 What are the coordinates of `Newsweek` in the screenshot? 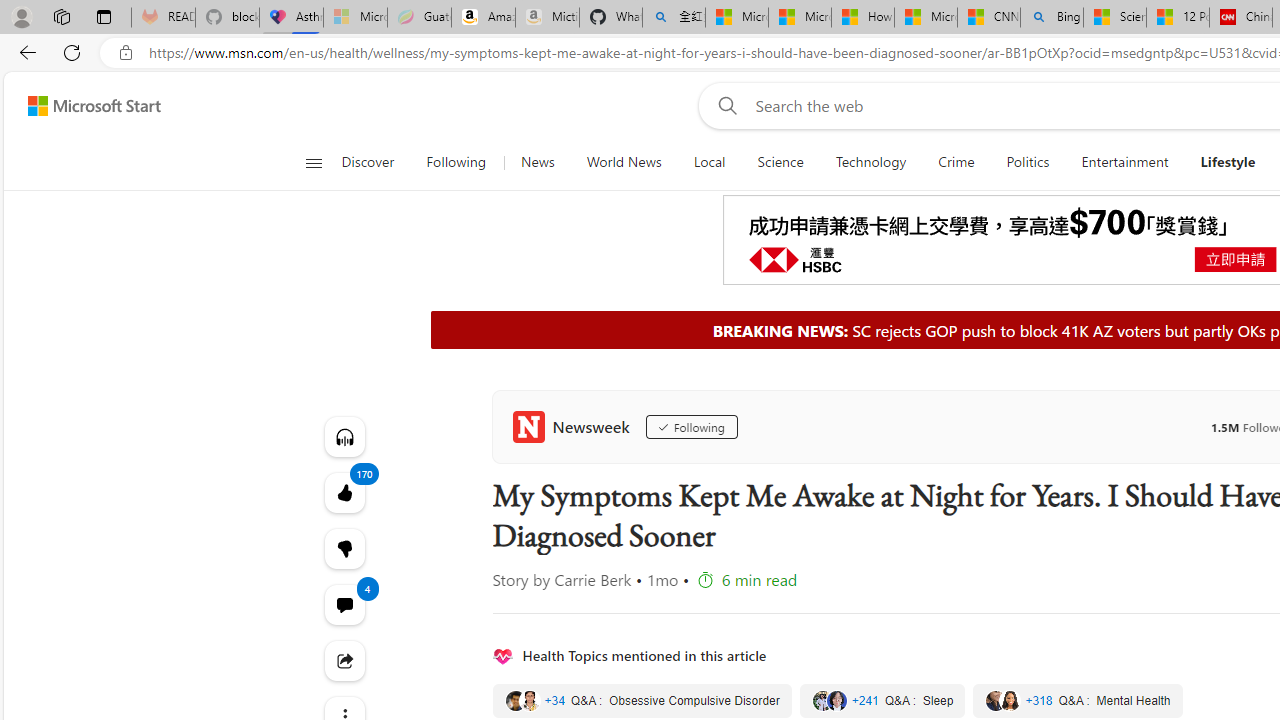 It's located at (574, 426).